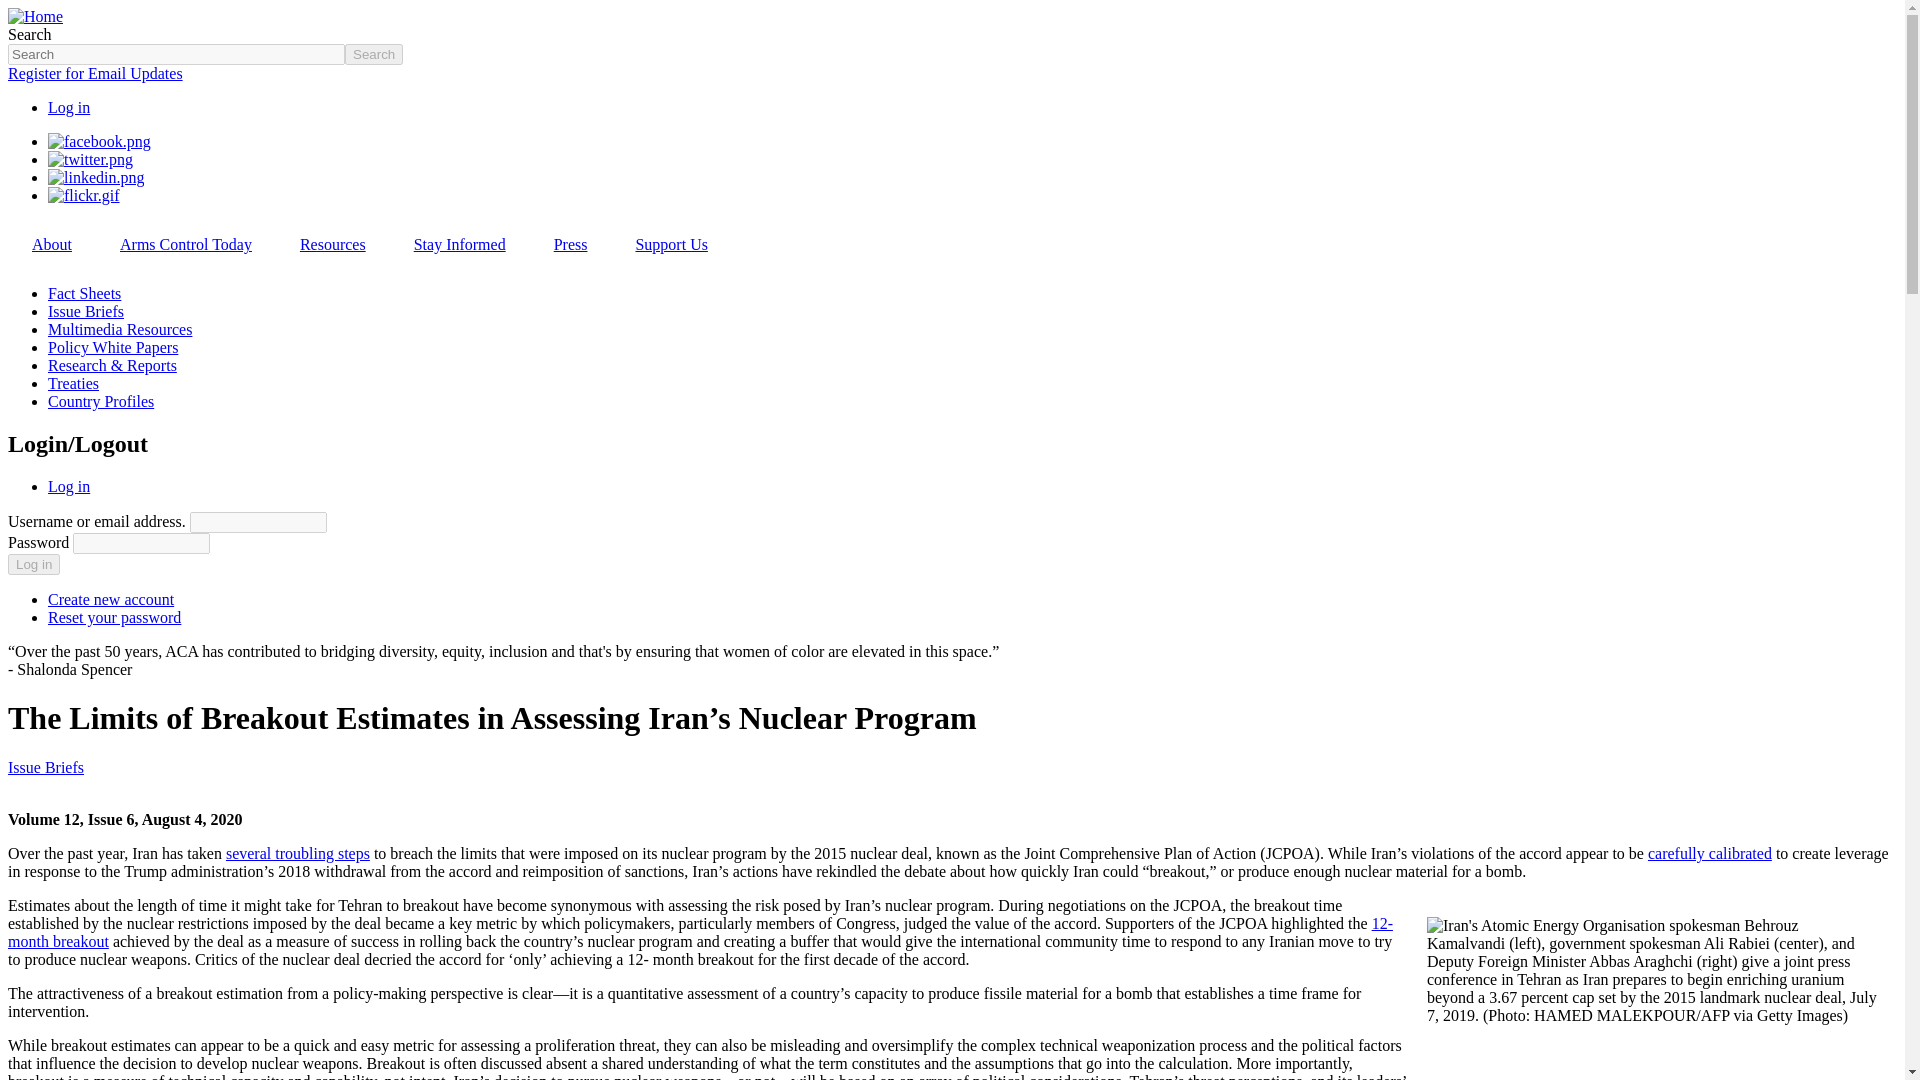  What do you see at coordinates (94, 73) in the screenshot?
I see `Register for Email Updates` at bounding box center [94, 73].